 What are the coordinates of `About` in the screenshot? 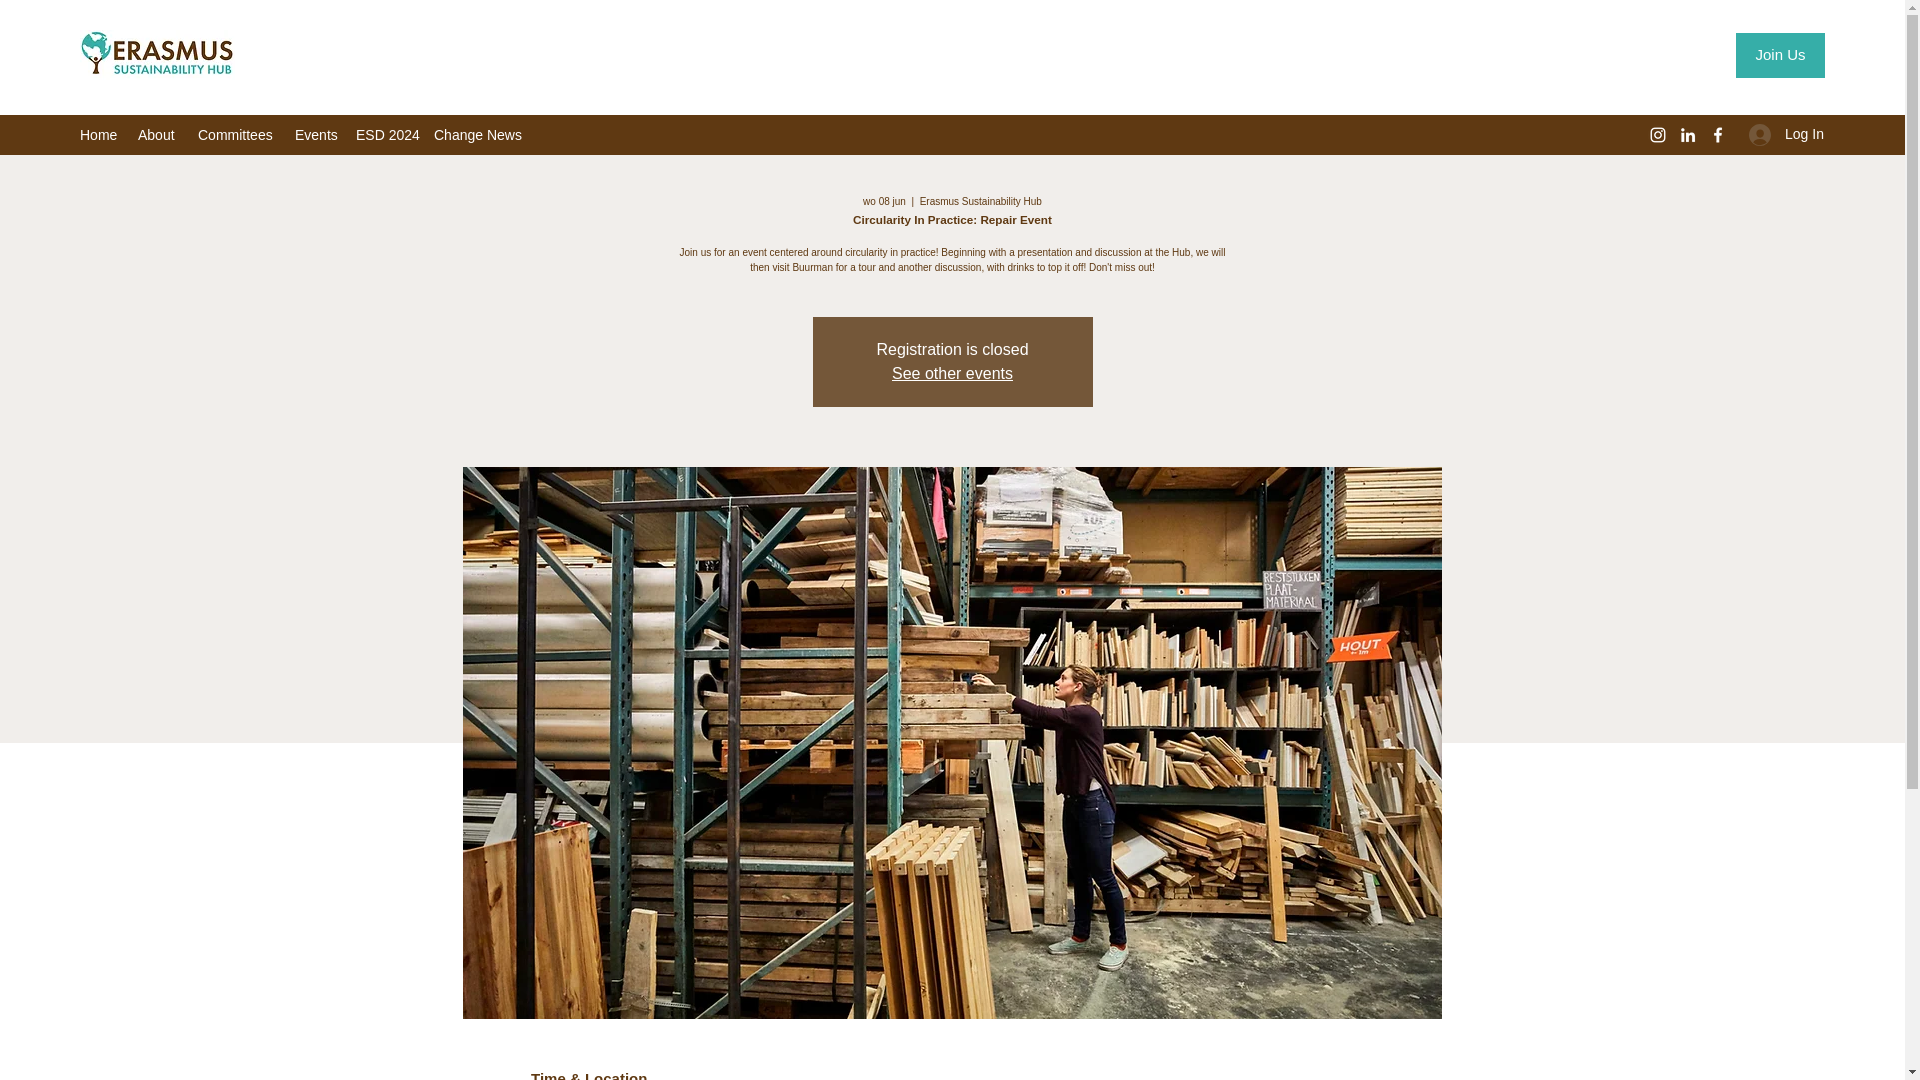 It's located at (158, 134).